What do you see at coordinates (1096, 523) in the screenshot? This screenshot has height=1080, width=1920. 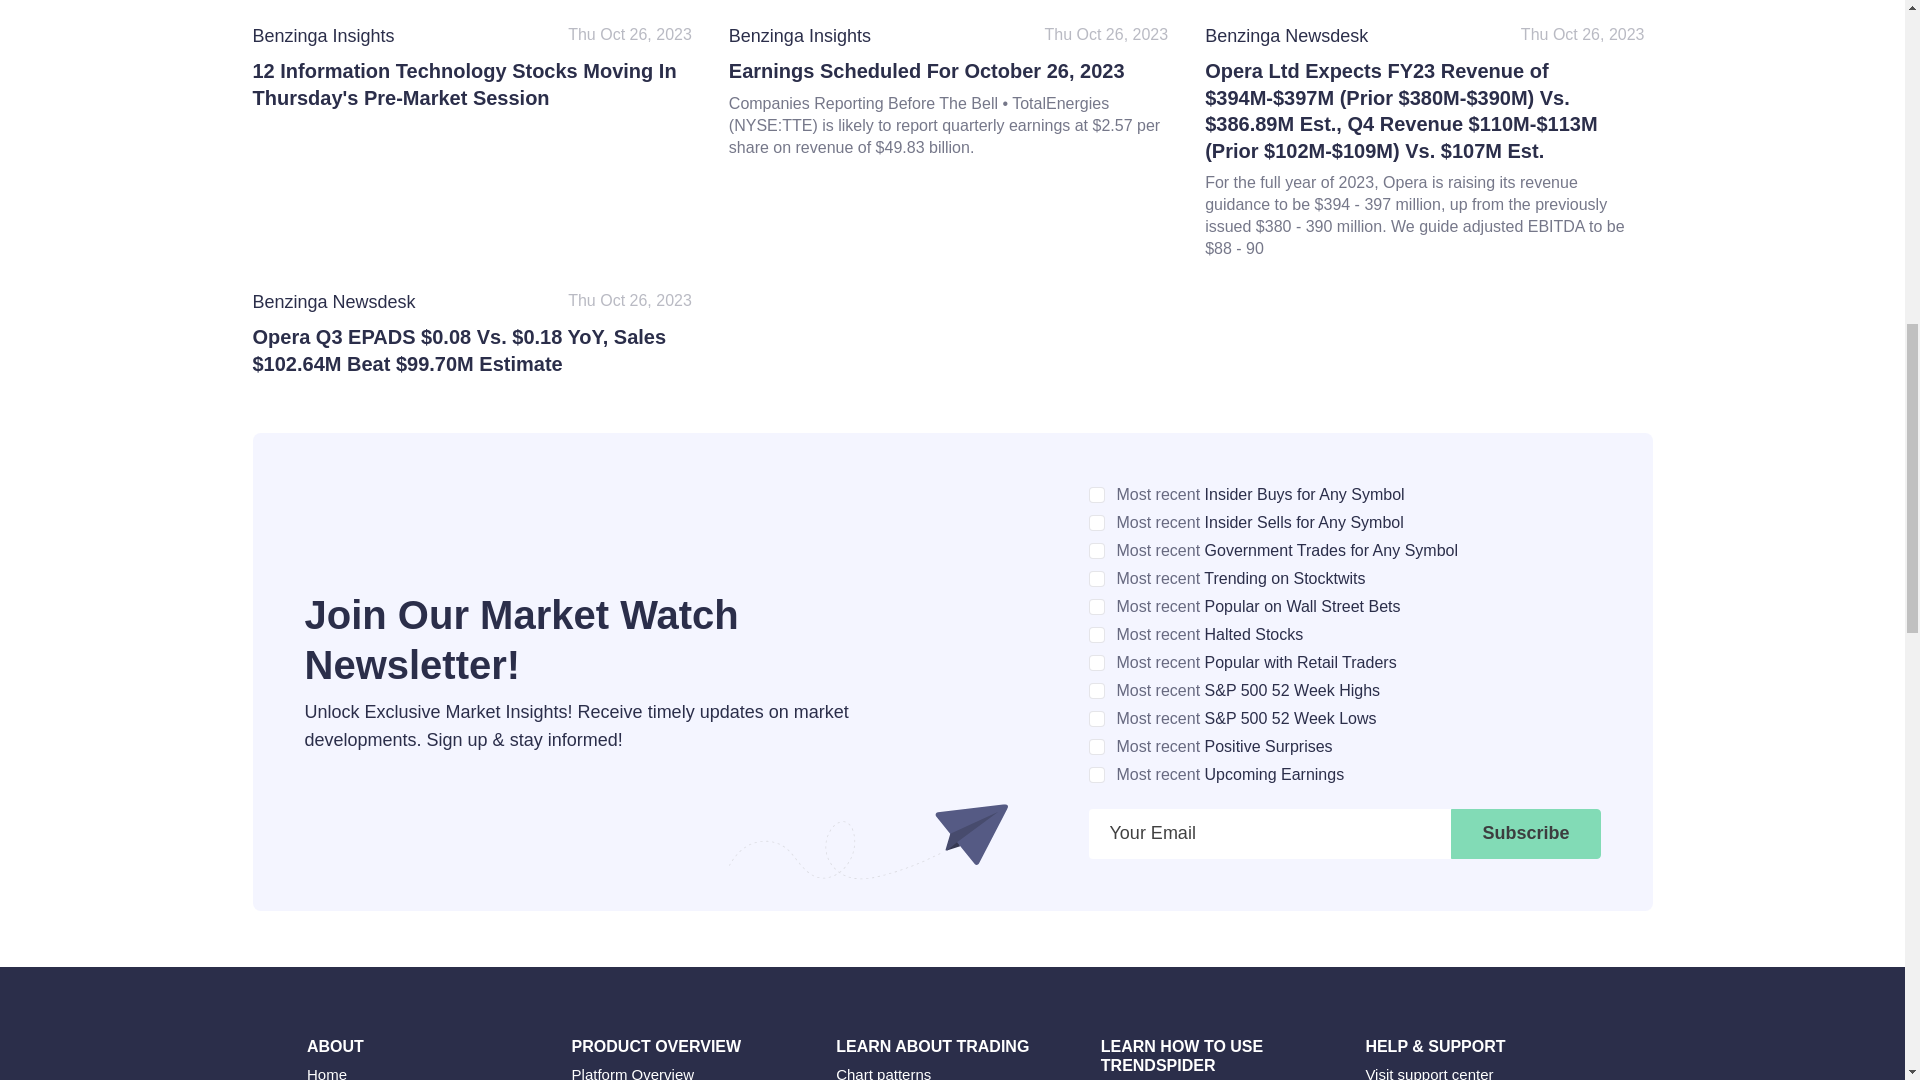 I see `f719514e42` at bounding box center [1096, 523].